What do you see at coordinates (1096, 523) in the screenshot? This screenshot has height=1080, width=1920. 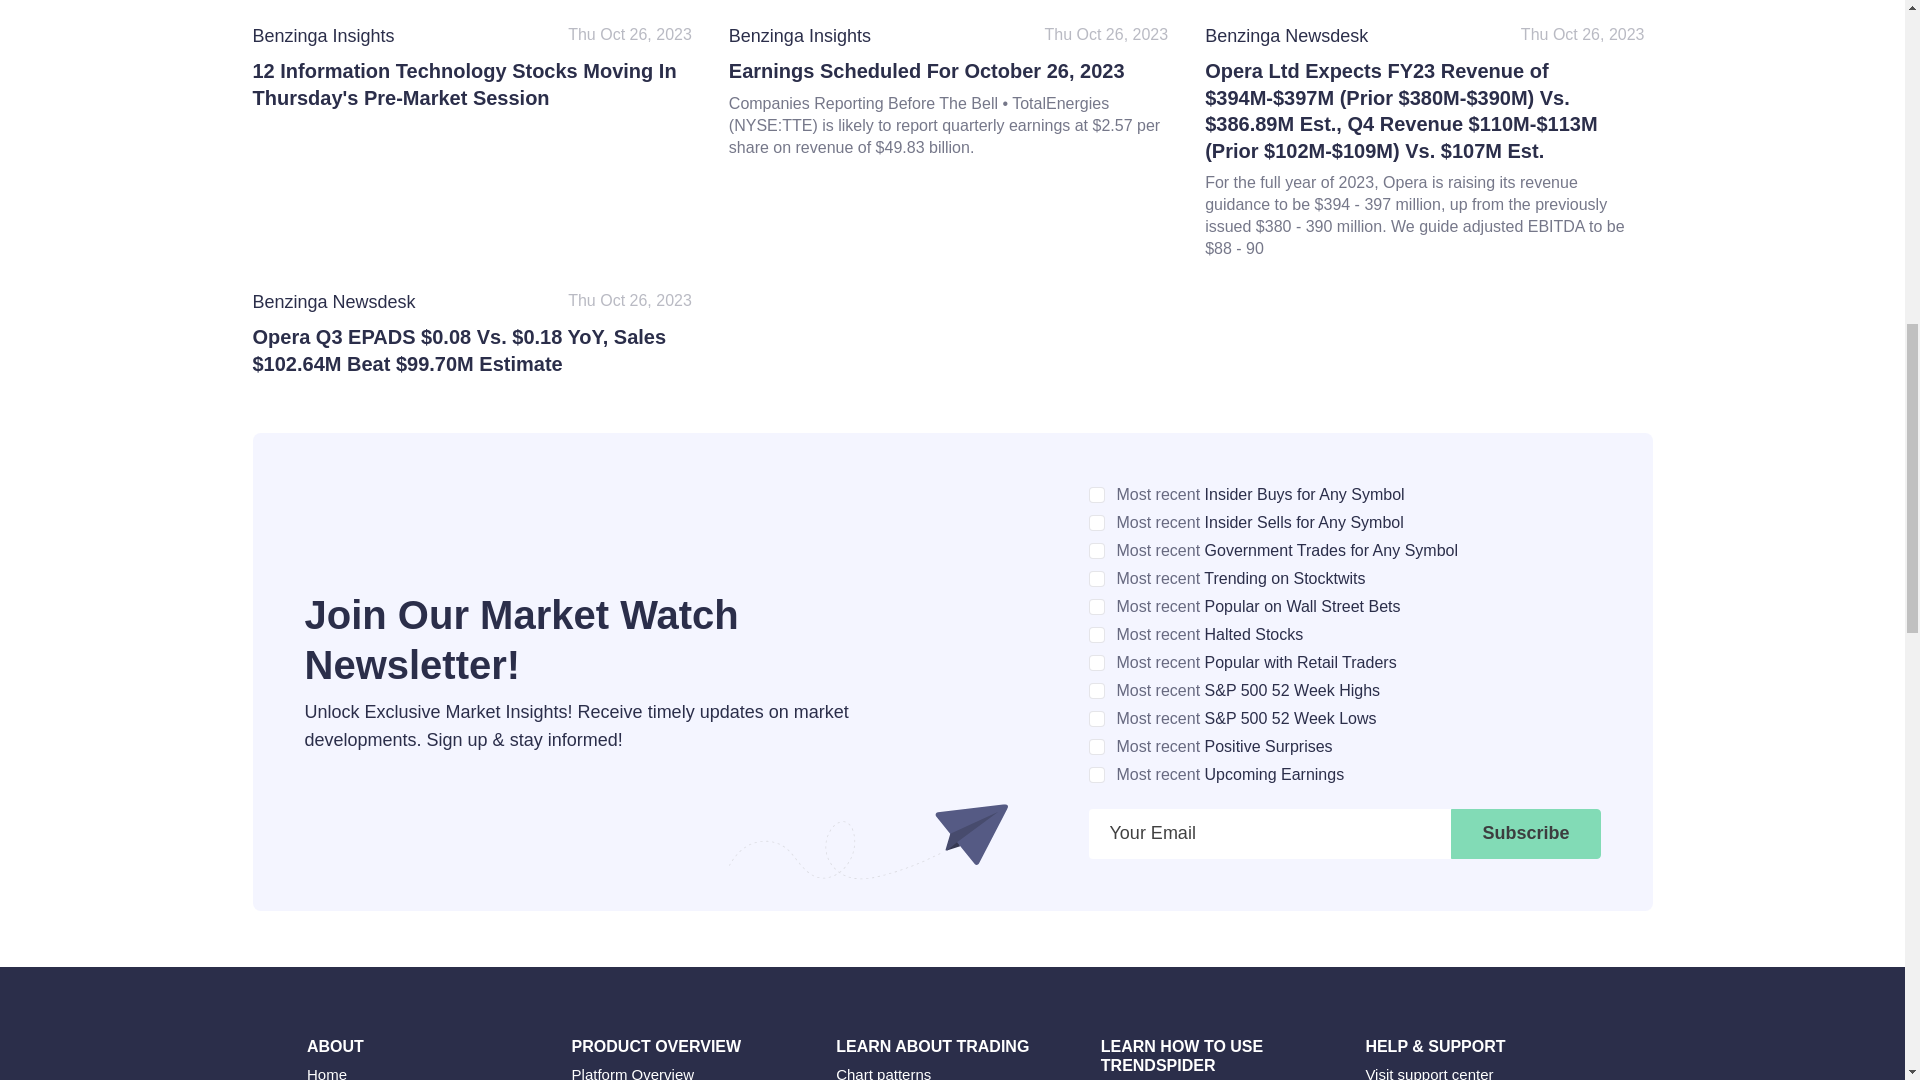 I see `f719514e42` at bounding box center [1096, 523].